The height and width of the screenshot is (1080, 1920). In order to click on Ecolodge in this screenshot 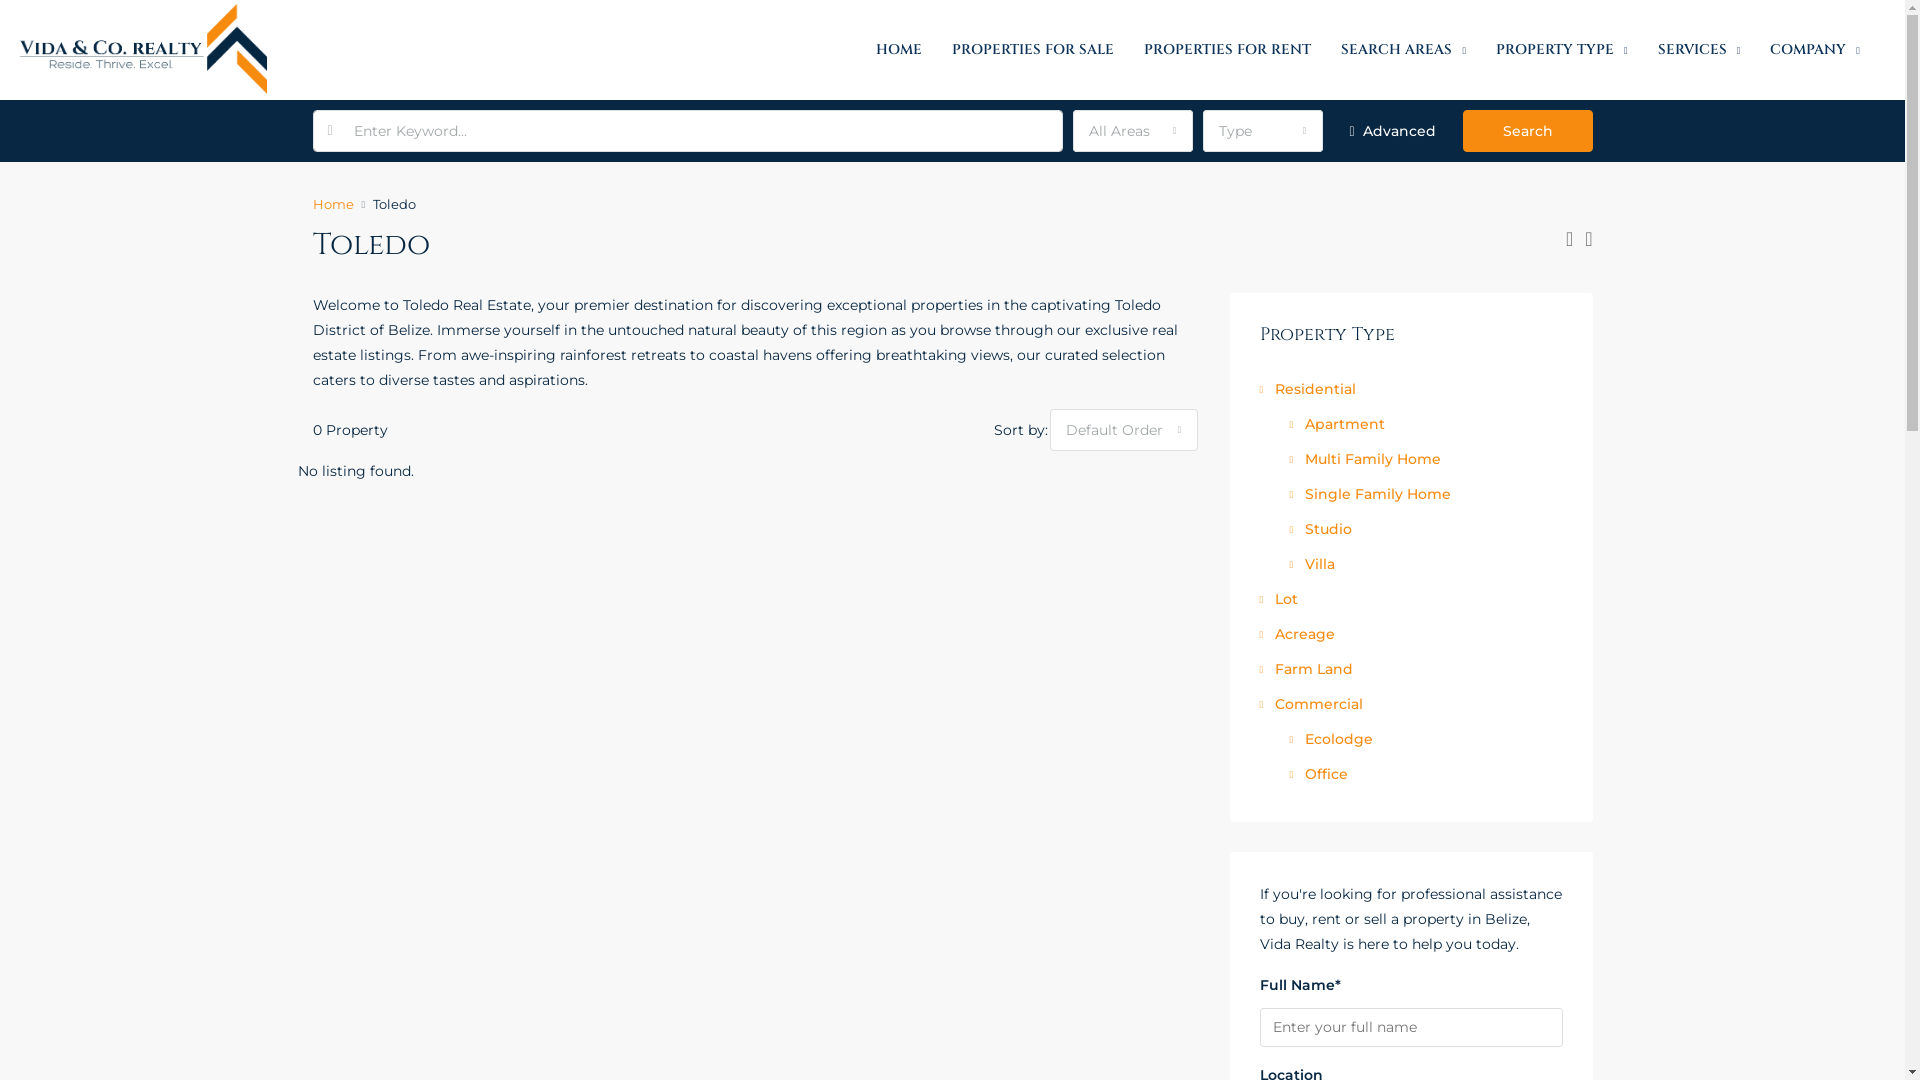, I will do `click(1332, 738)`.